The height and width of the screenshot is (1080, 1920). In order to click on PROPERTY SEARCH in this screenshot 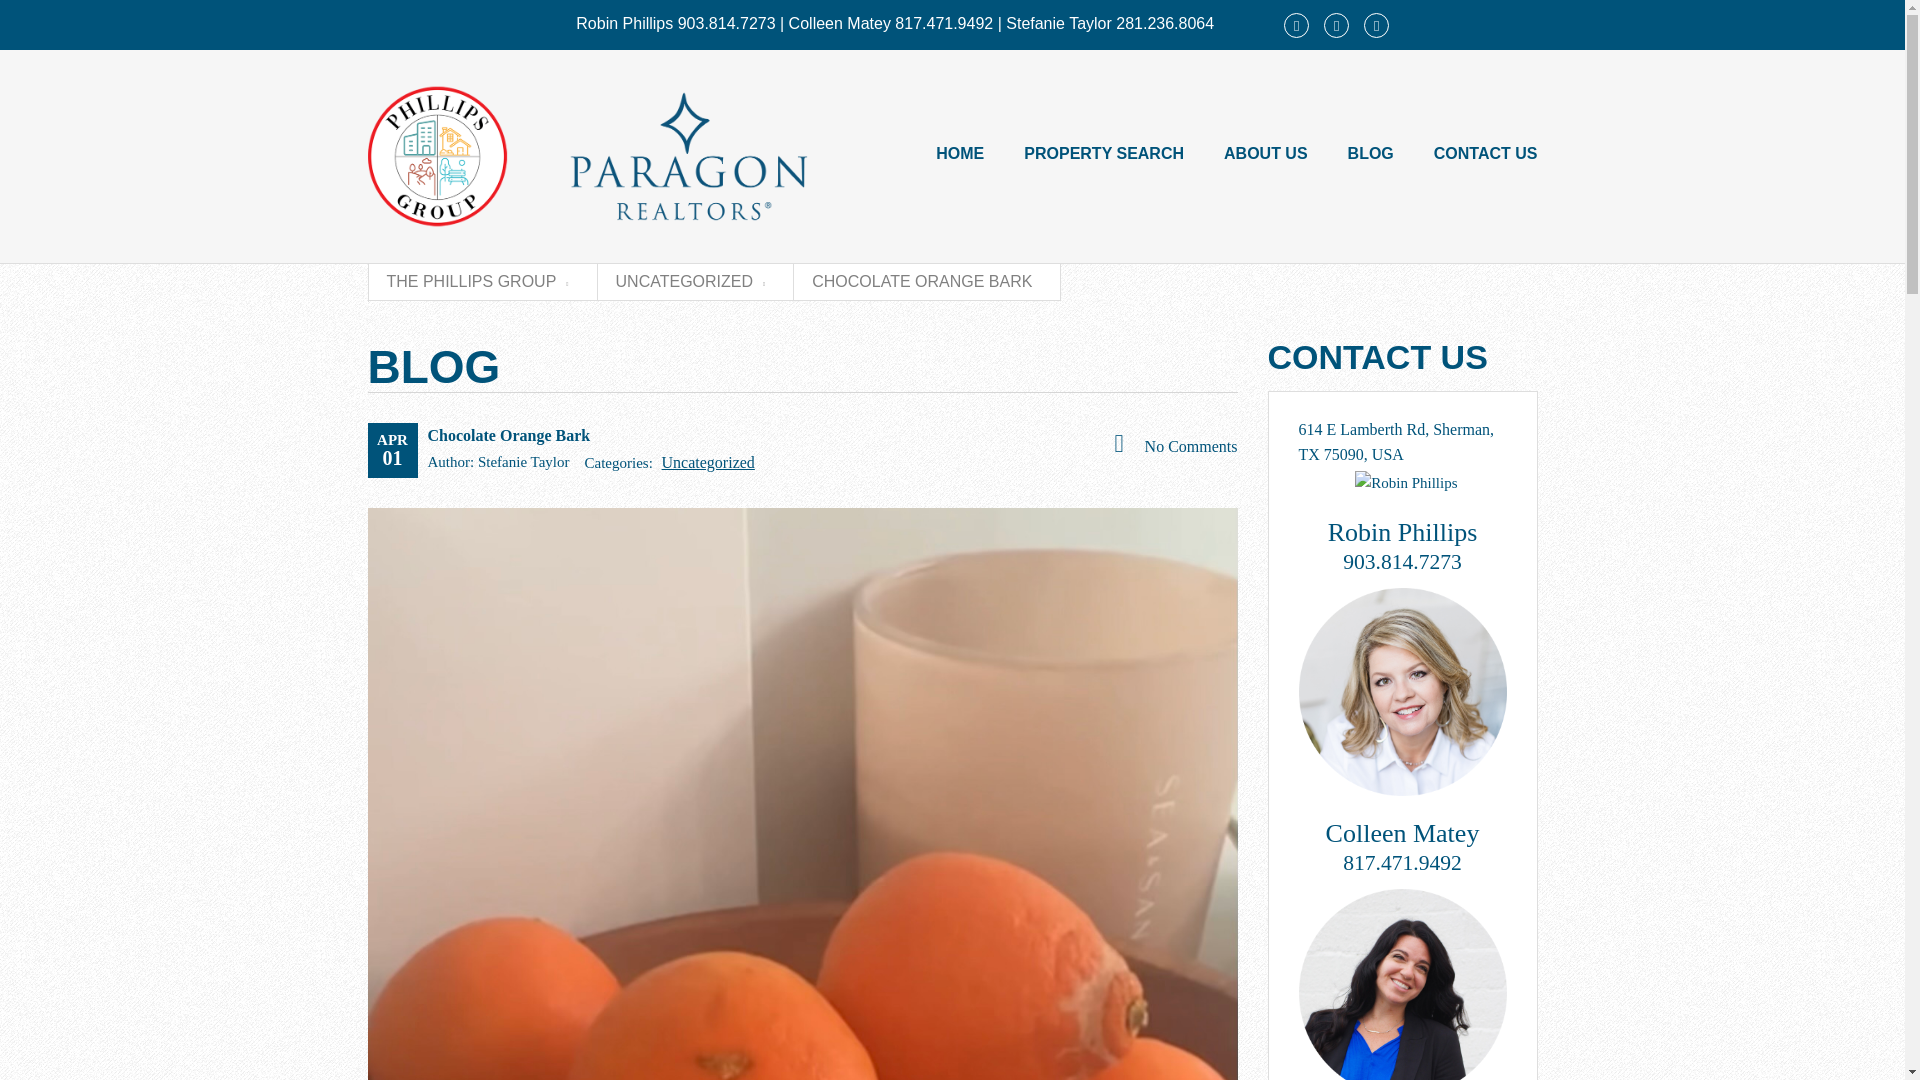, I will do `click(1104, 154)`.